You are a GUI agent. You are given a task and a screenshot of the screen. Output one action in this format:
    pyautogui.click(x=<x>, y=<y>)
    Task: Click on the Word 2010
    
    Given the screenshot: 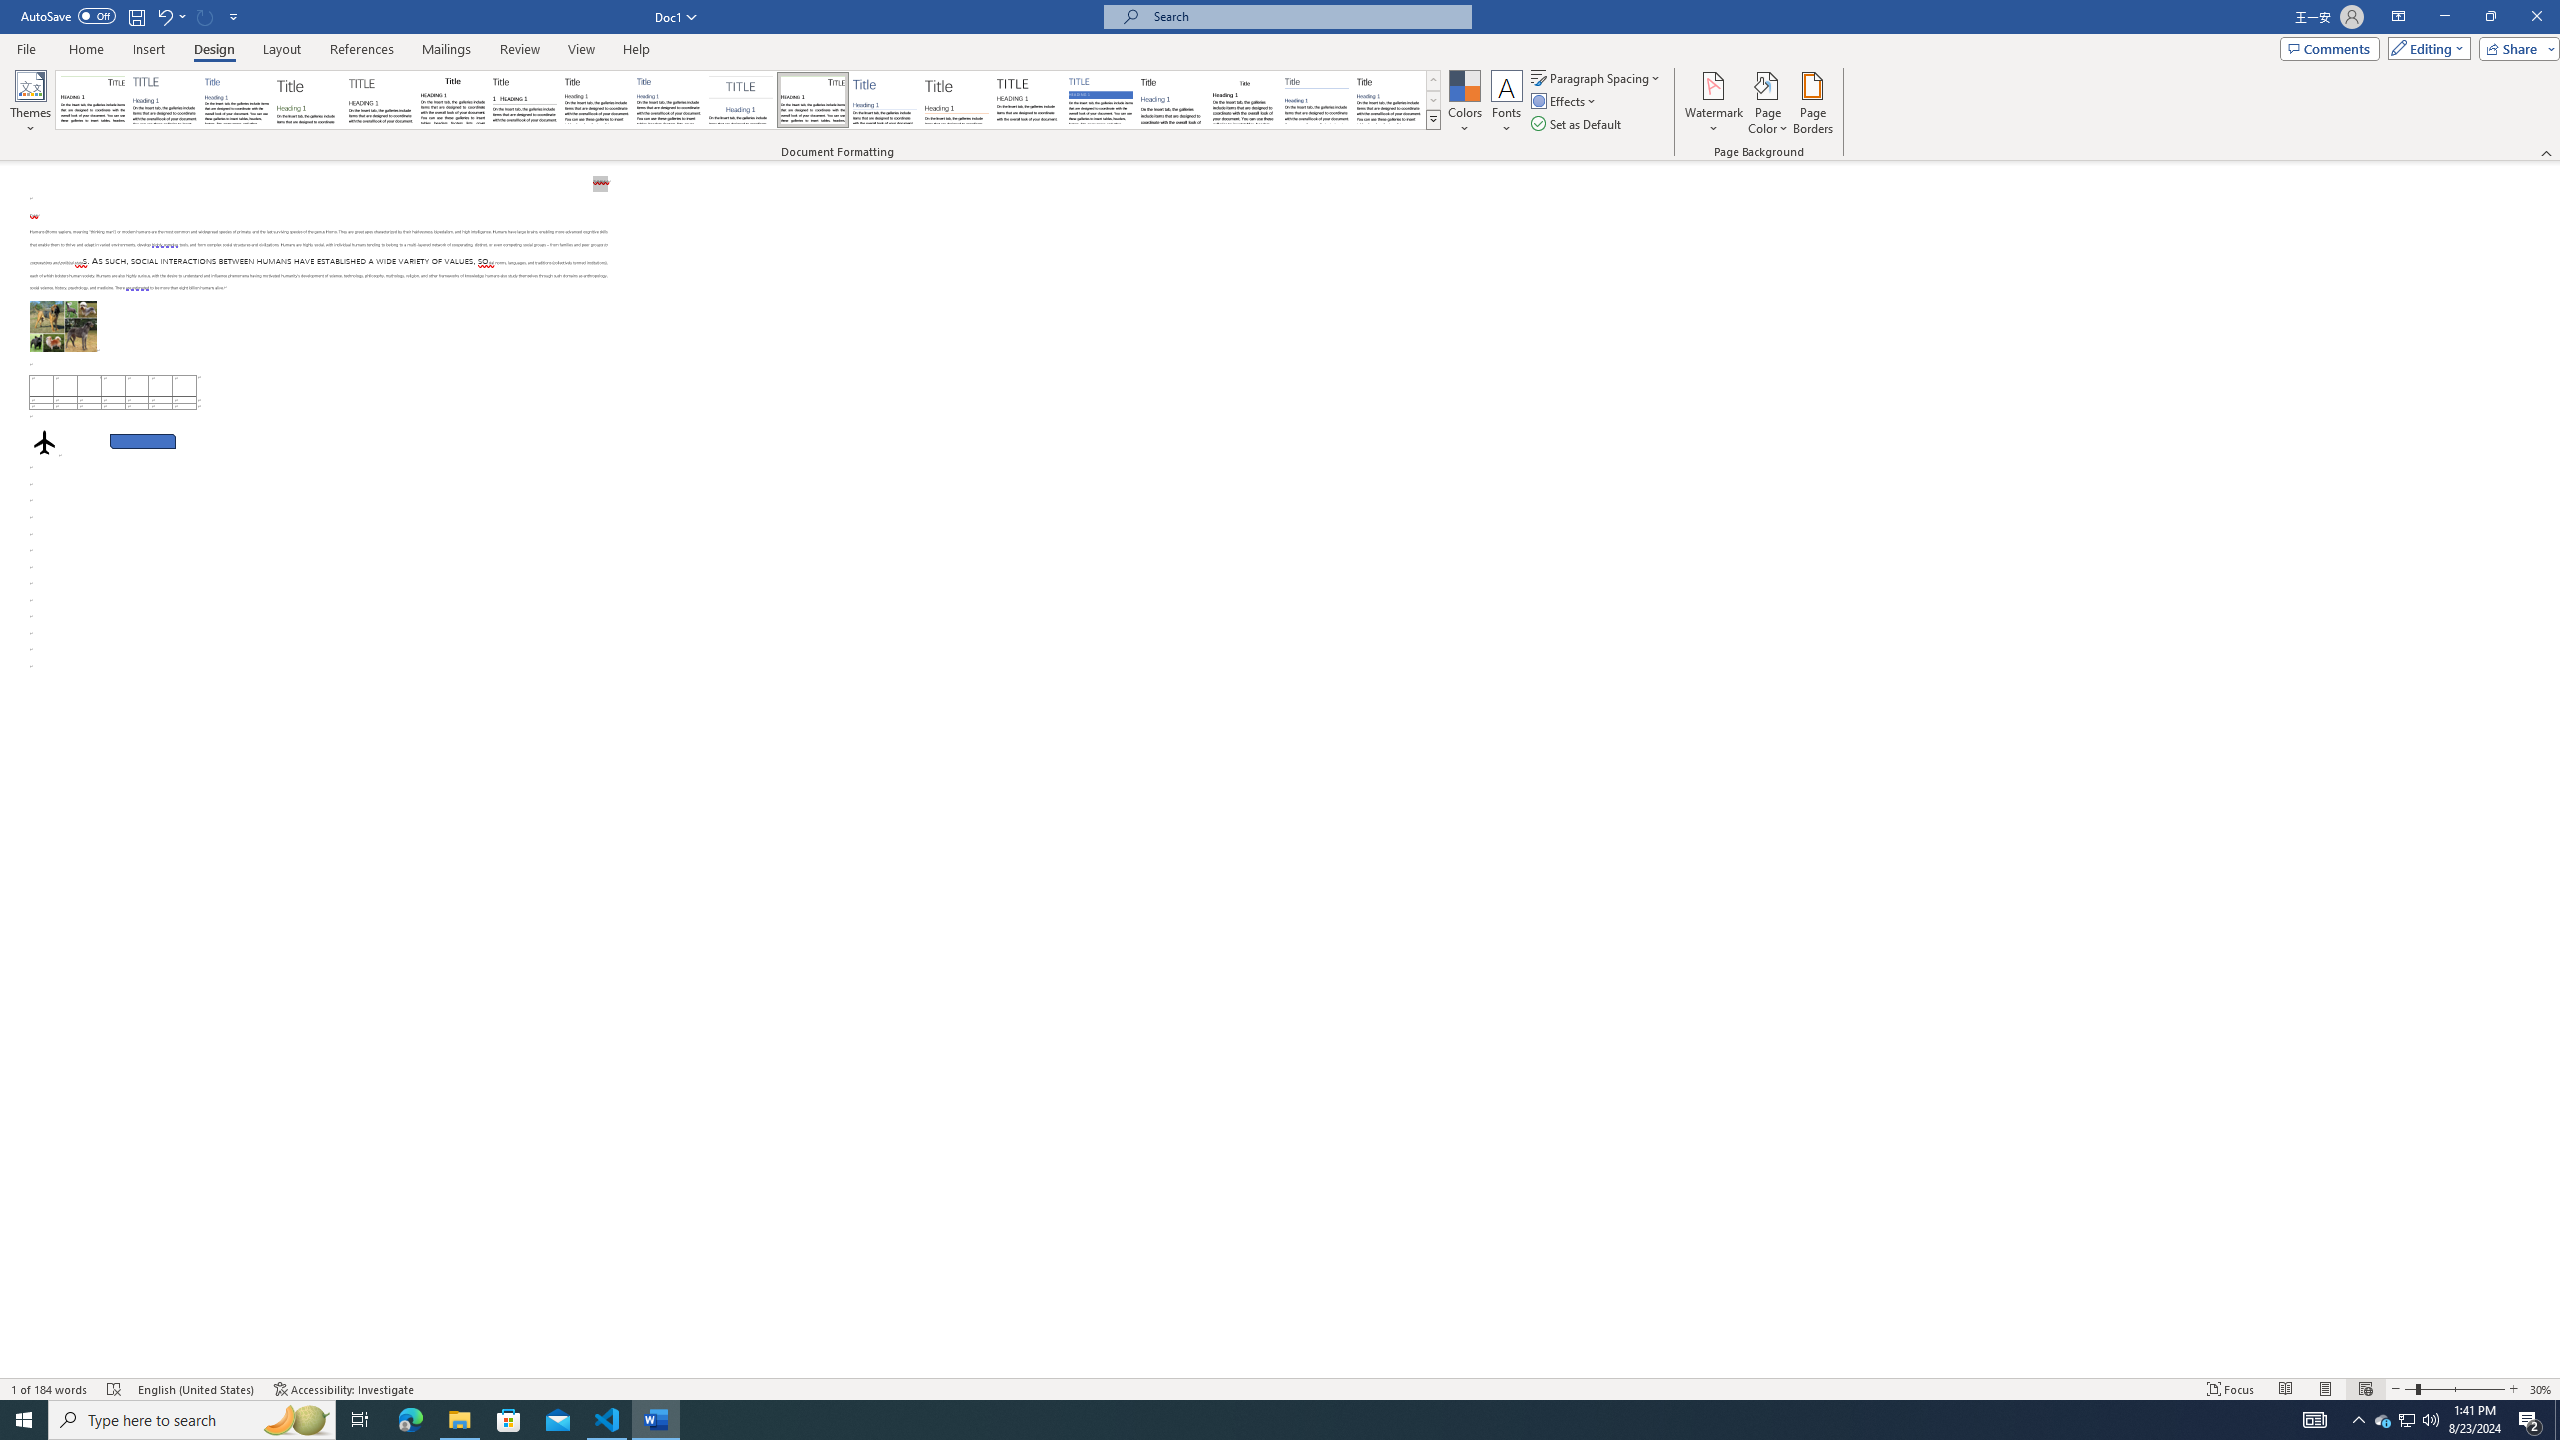 What is the action you would take?
    pyautogui.click(x=1317, y=100)
    